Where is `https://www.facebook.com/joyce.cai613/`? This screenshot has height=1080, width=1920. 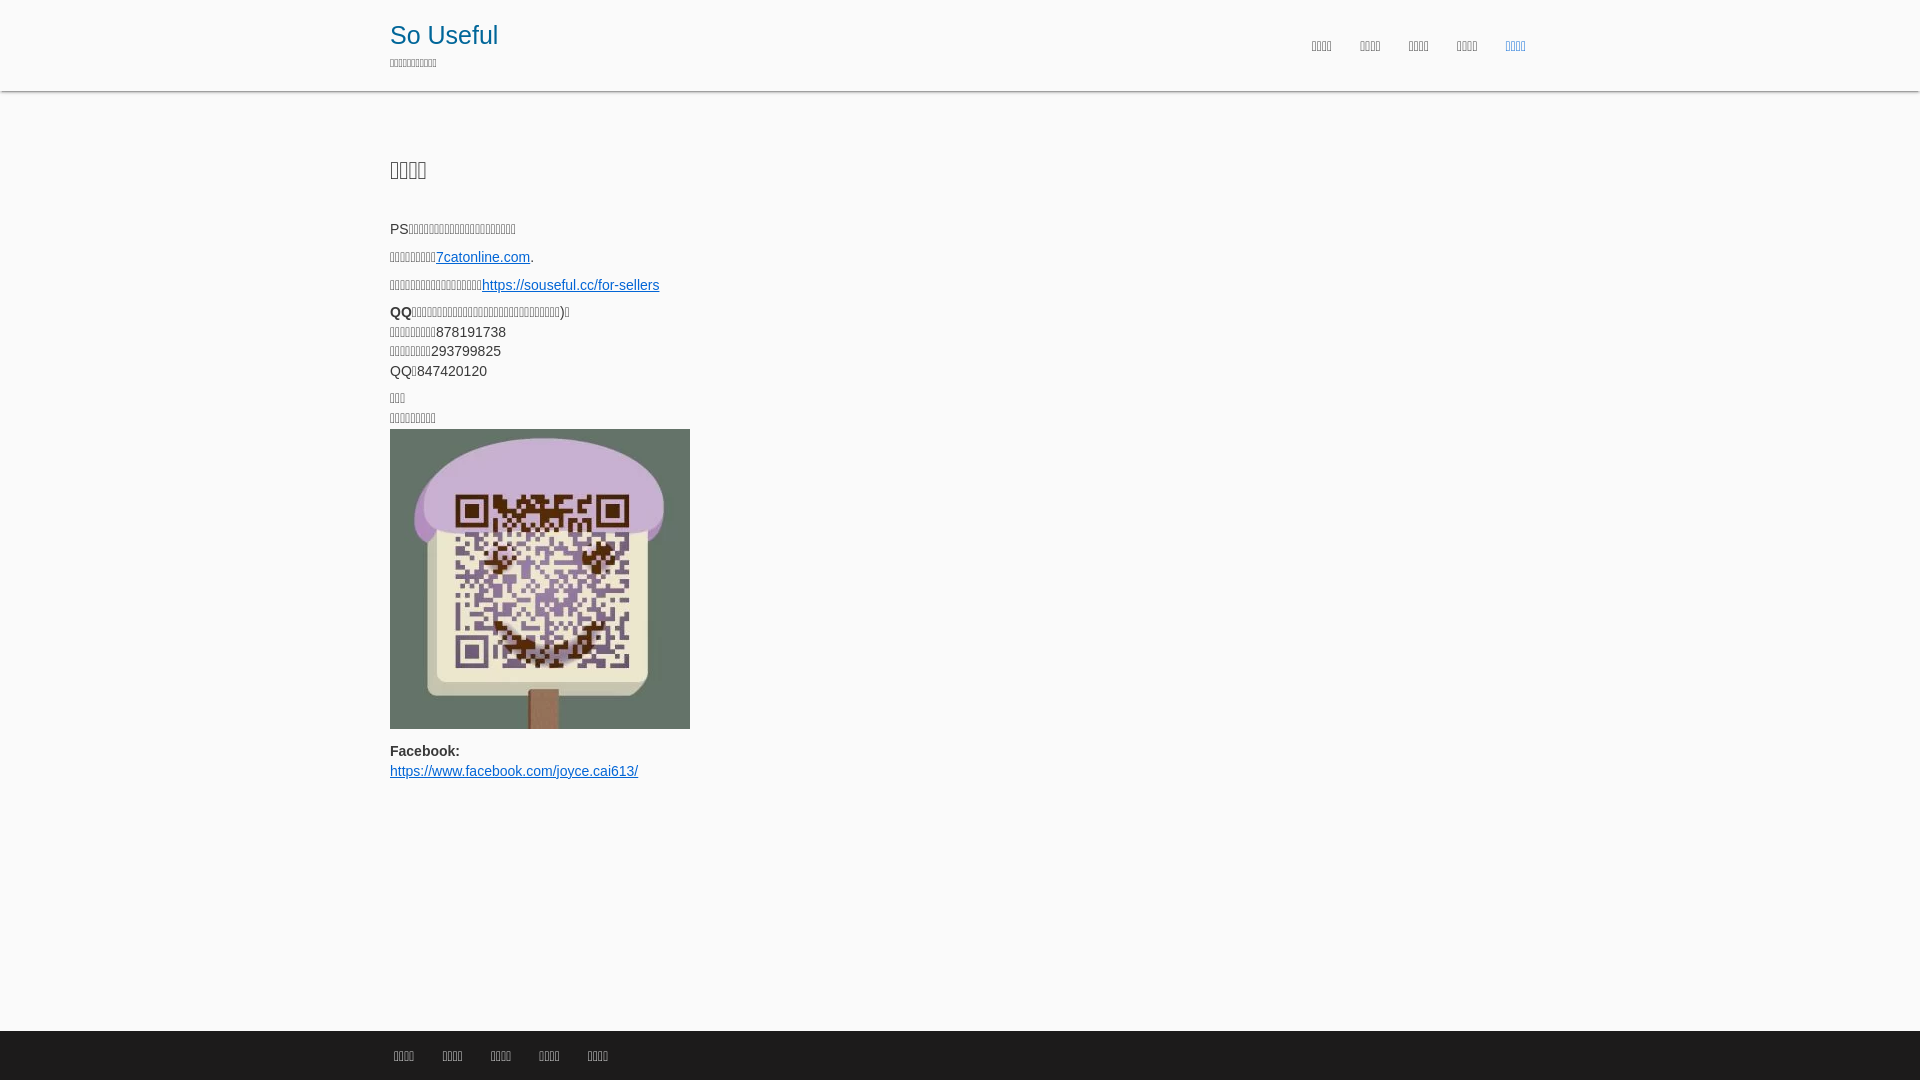 https://www.facebook.com/joyce.cai613/ is located at coordinates (514, 771).